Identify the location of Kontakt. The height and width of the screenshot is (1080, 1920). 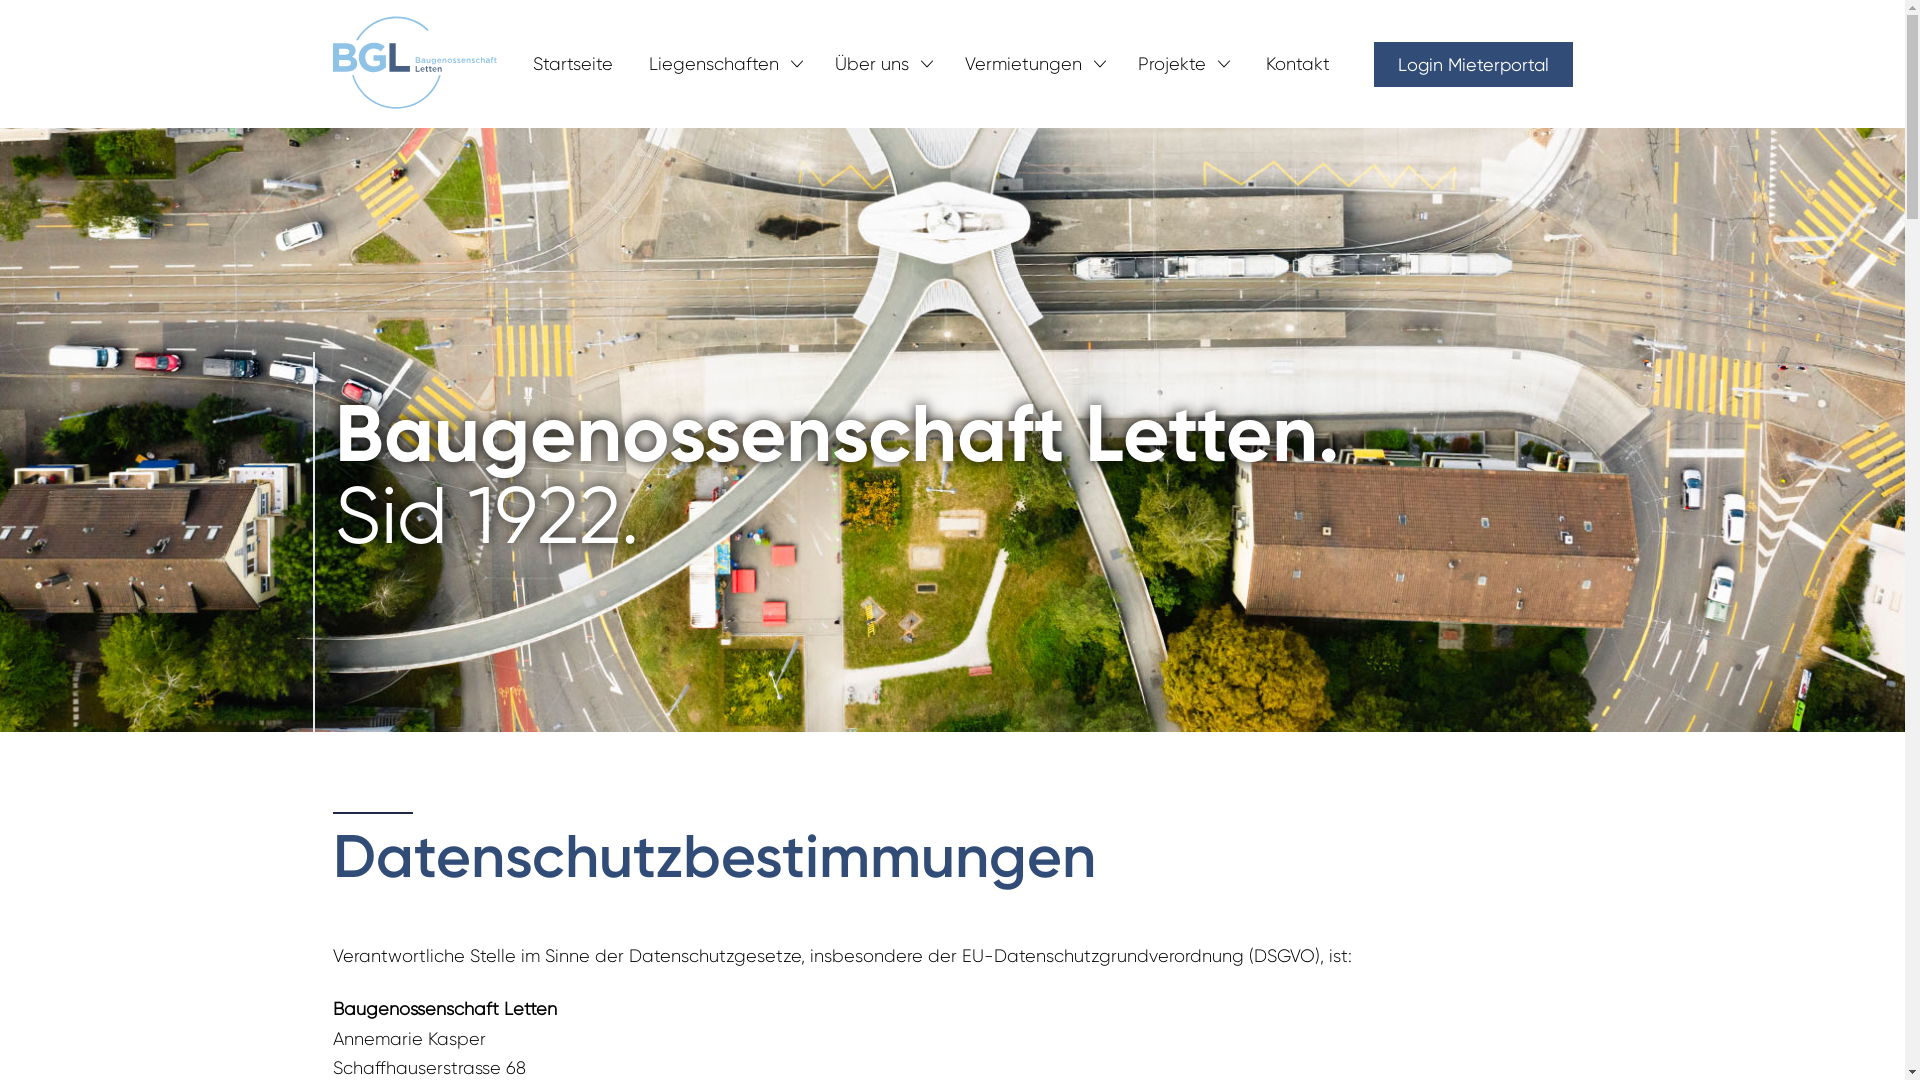
(1298, 64).